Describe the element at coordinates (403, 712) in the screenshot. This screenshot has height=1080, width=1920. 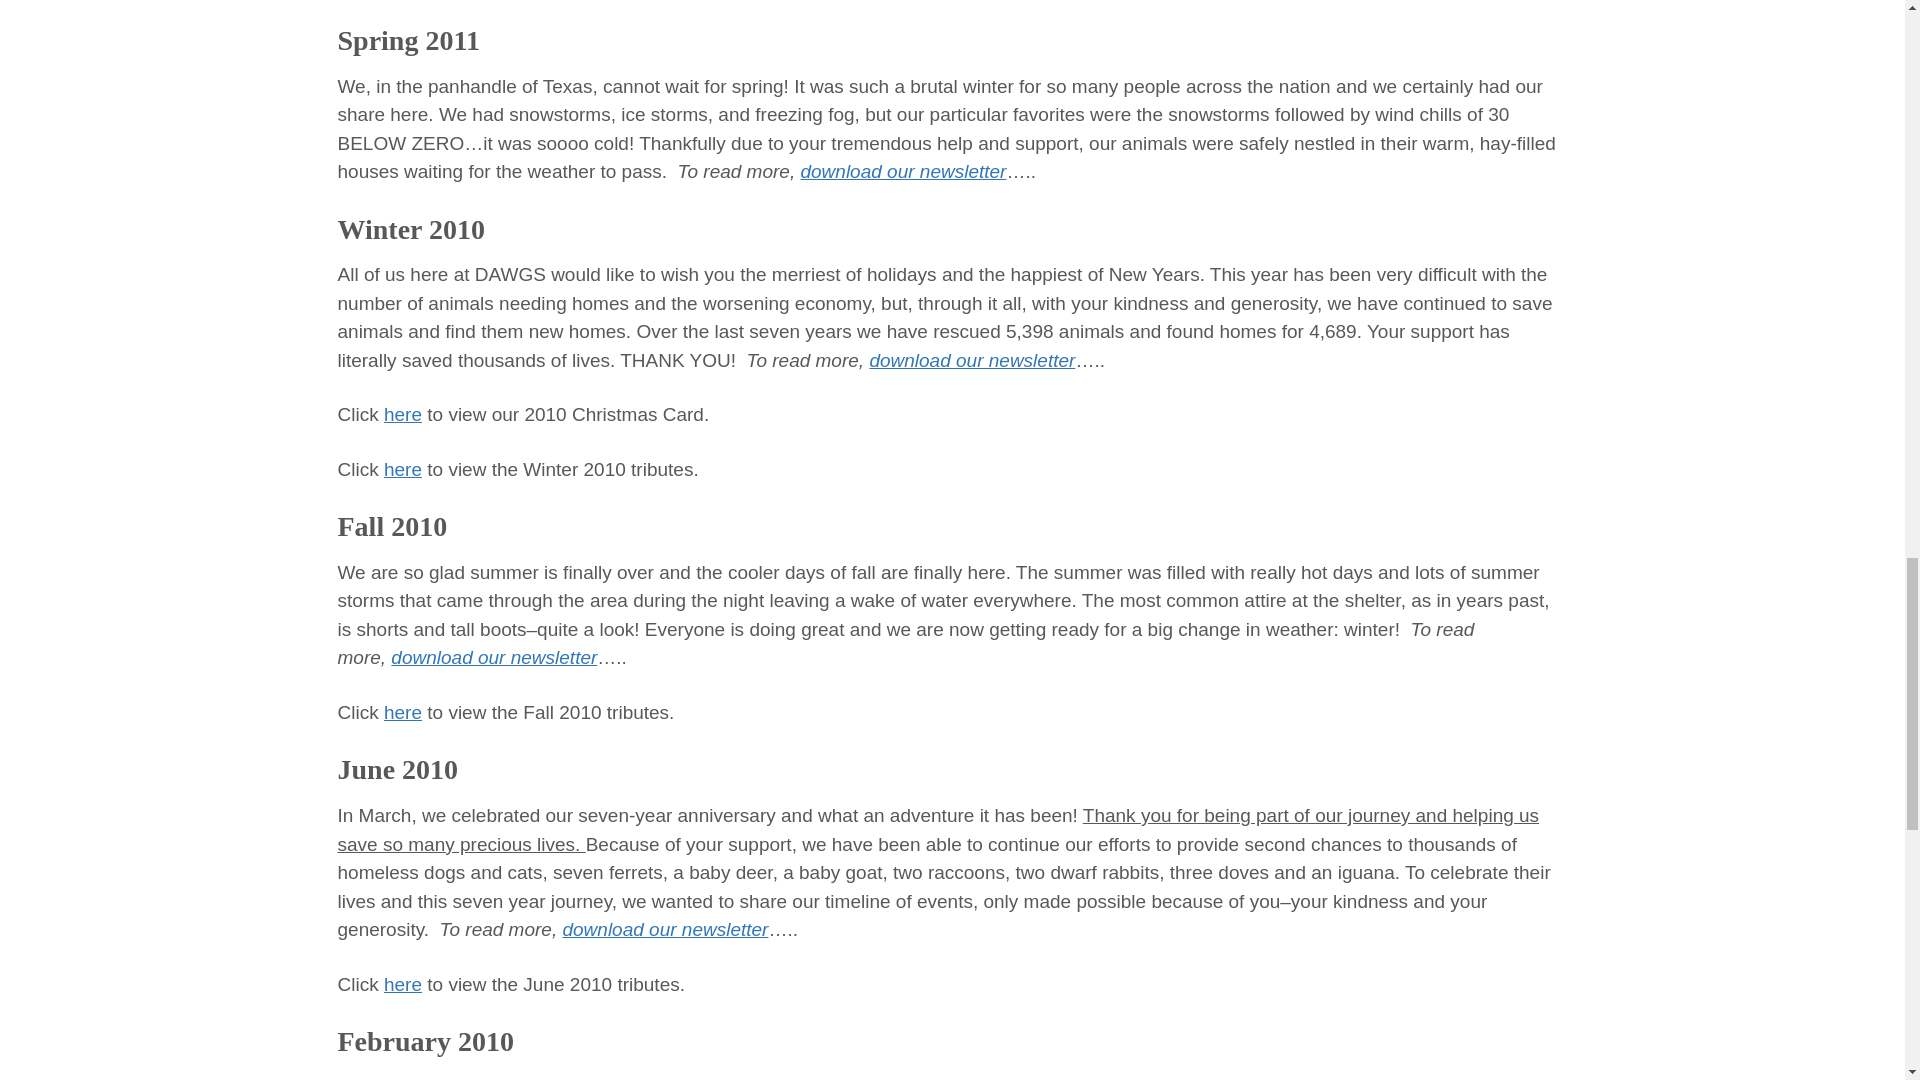
I see `here` at that location.